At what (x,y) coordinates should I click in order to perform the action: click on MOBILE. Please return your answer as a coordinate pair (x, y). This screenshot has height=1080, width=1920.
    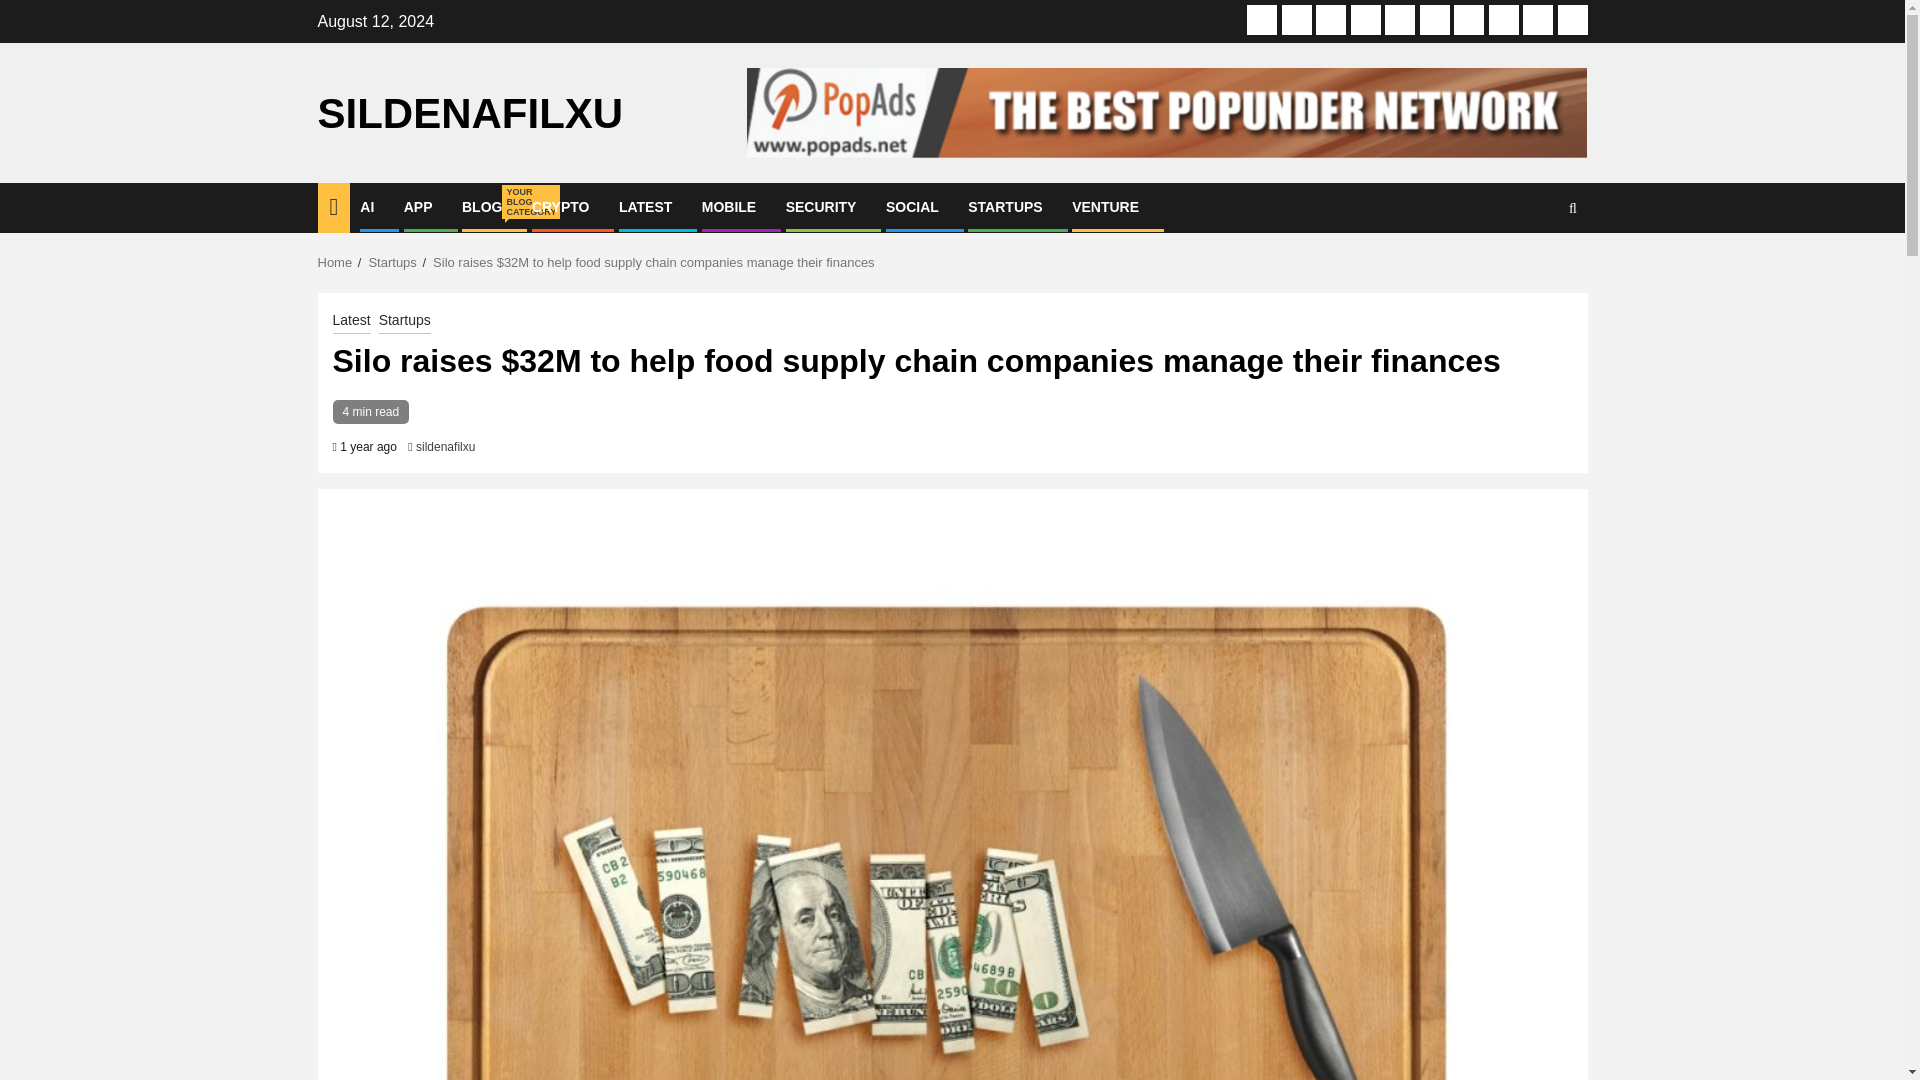
    Looking at the image, I should click on (729, 206).